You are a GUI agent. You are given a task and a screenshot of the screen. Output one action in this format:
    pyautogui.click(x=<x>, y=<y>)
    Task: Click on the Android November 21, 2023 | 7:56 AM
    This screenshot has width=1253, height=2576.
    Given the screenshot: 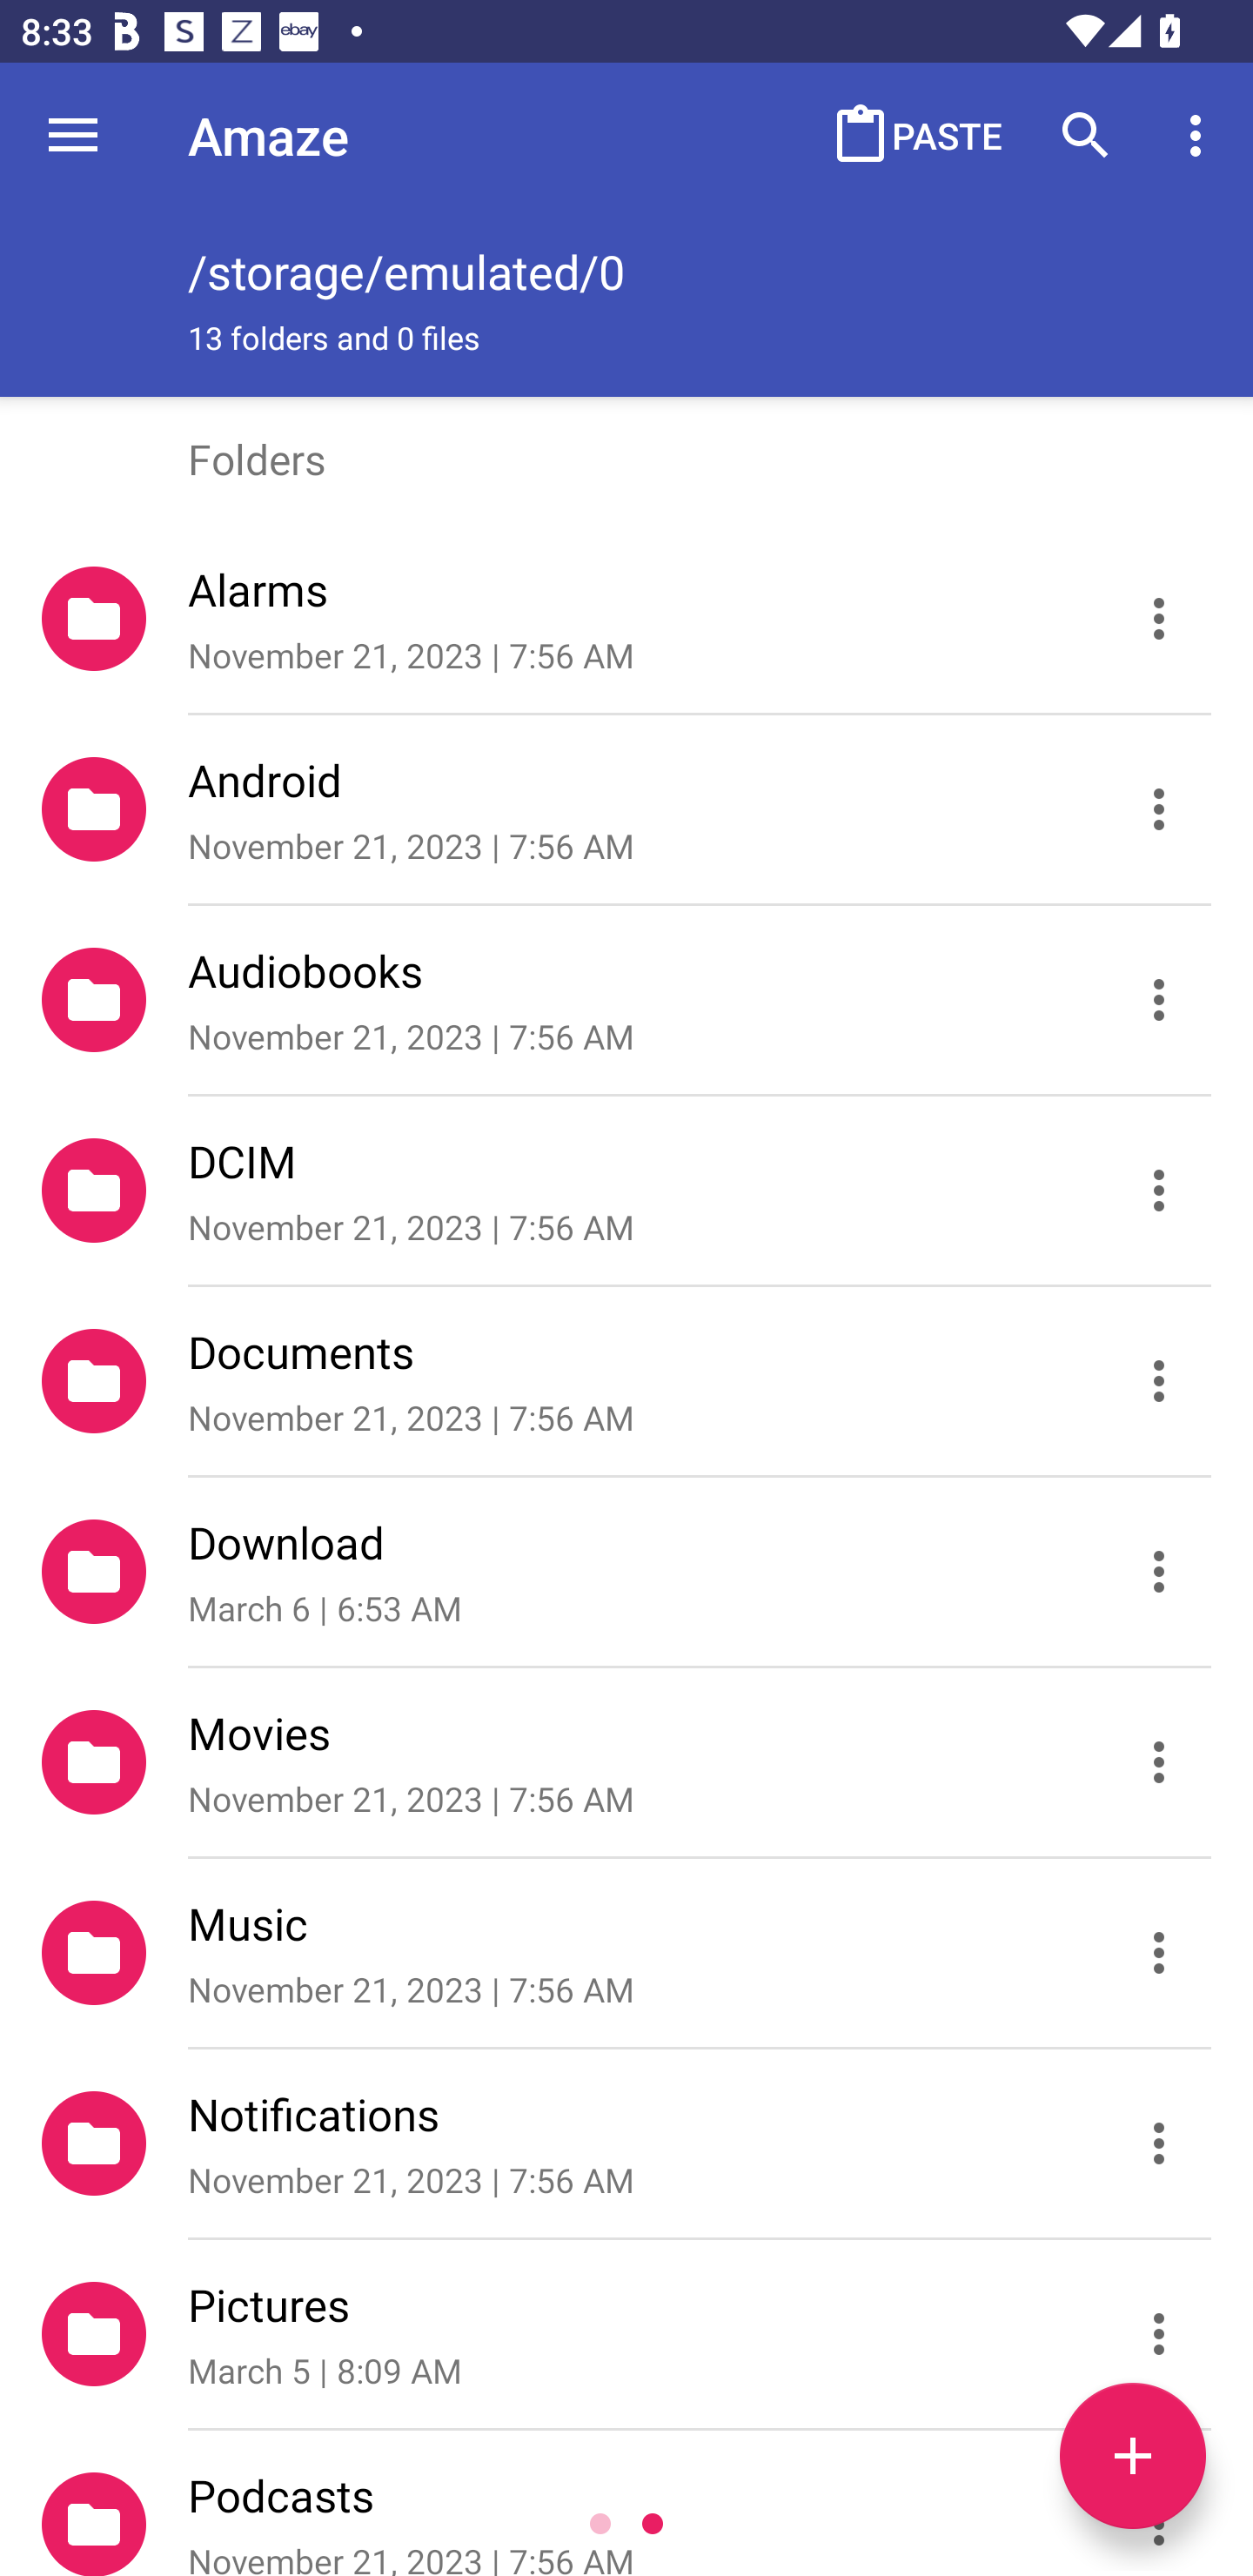 What is the action you would take?
    pyautogui.click(x=626, y=809)
    